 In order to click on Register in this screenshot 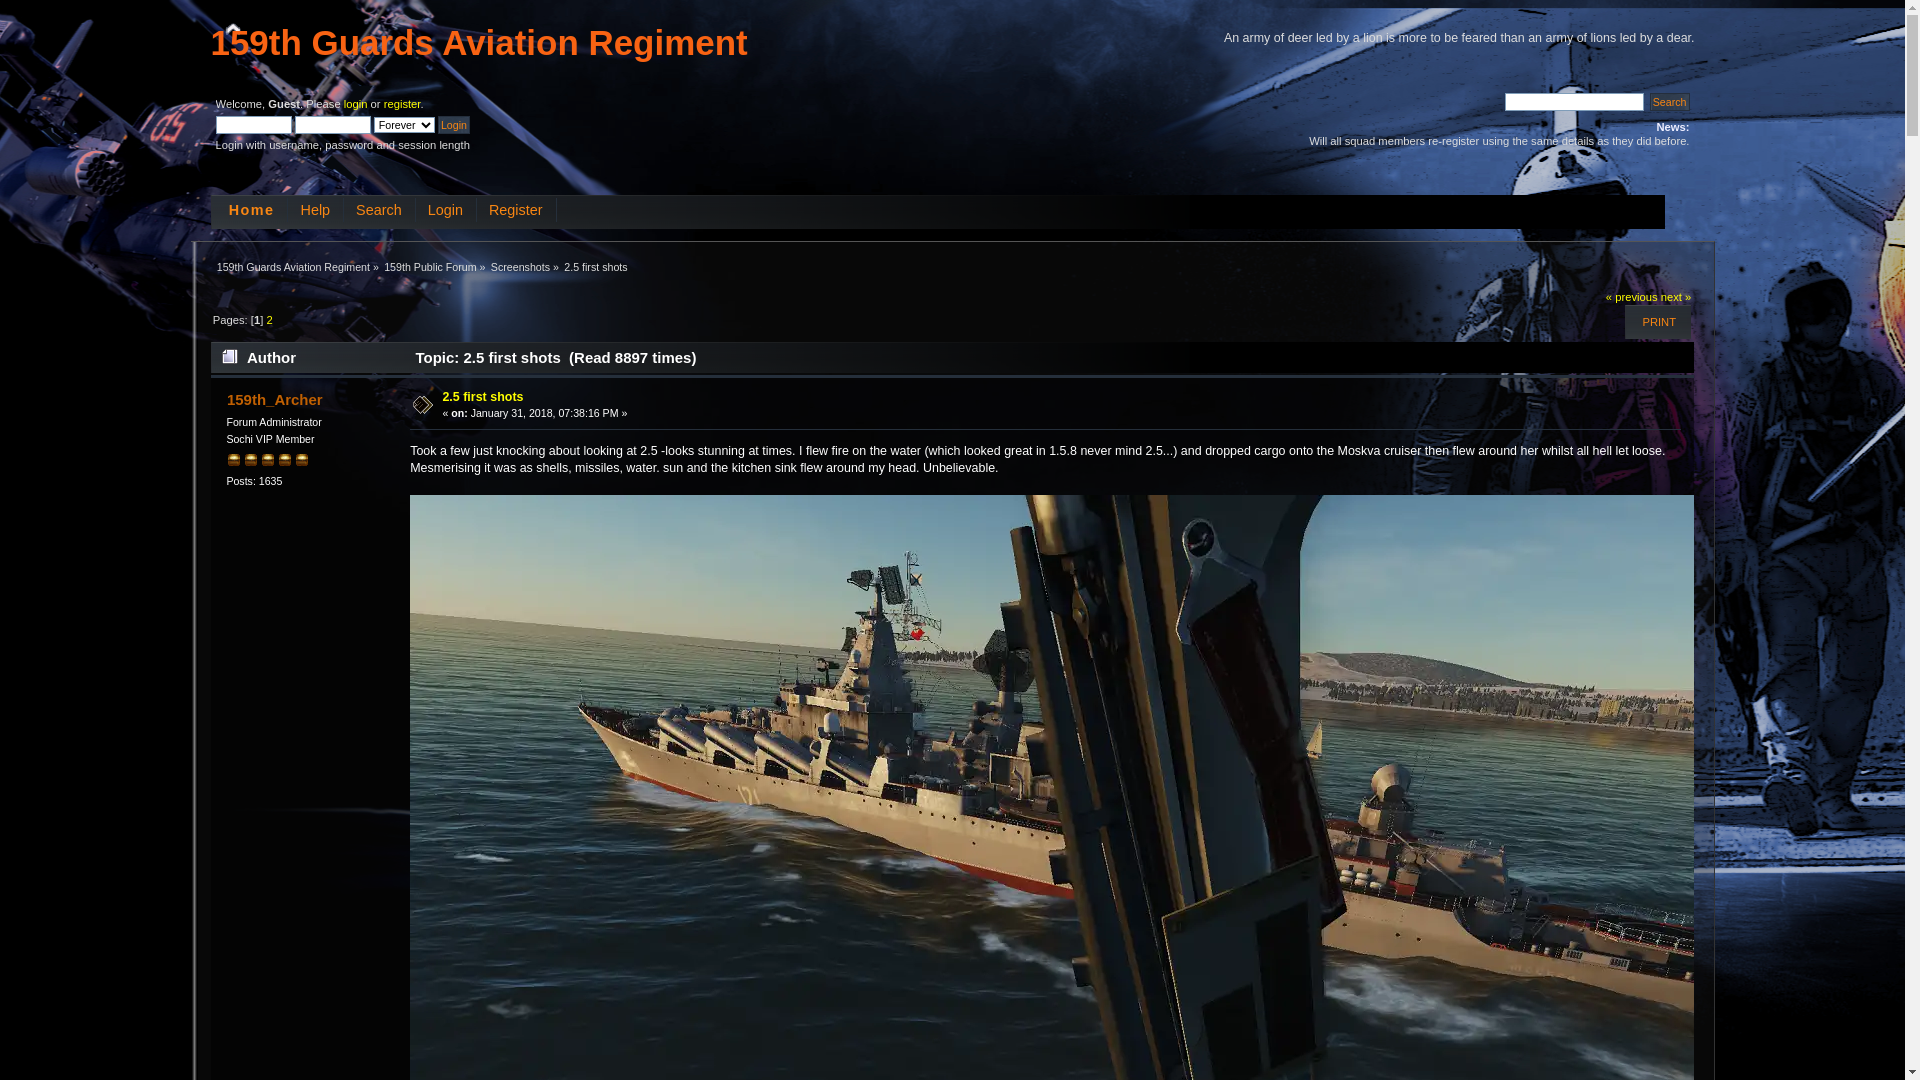, I will do `click(514, 210)`.